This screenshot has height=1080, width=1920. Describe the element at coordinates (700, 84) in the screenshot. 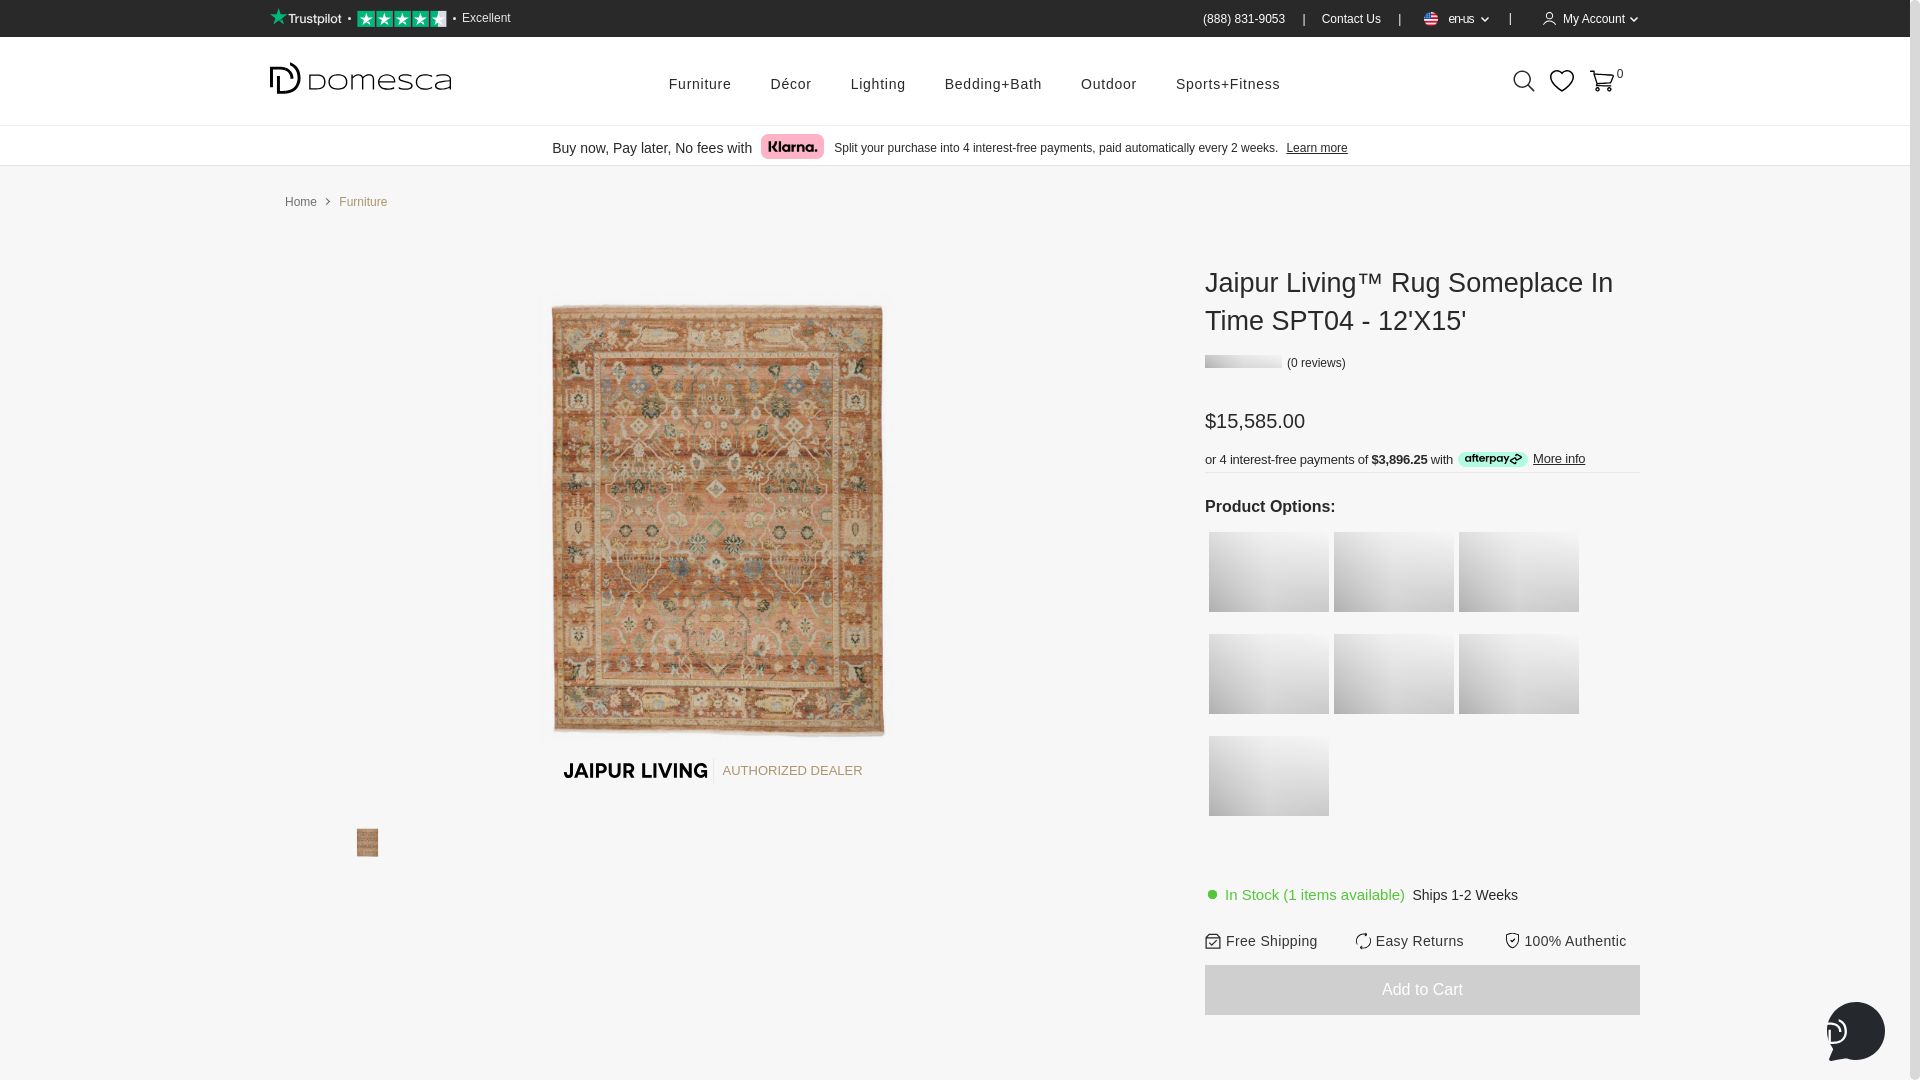

I see `Furniture` at that location.